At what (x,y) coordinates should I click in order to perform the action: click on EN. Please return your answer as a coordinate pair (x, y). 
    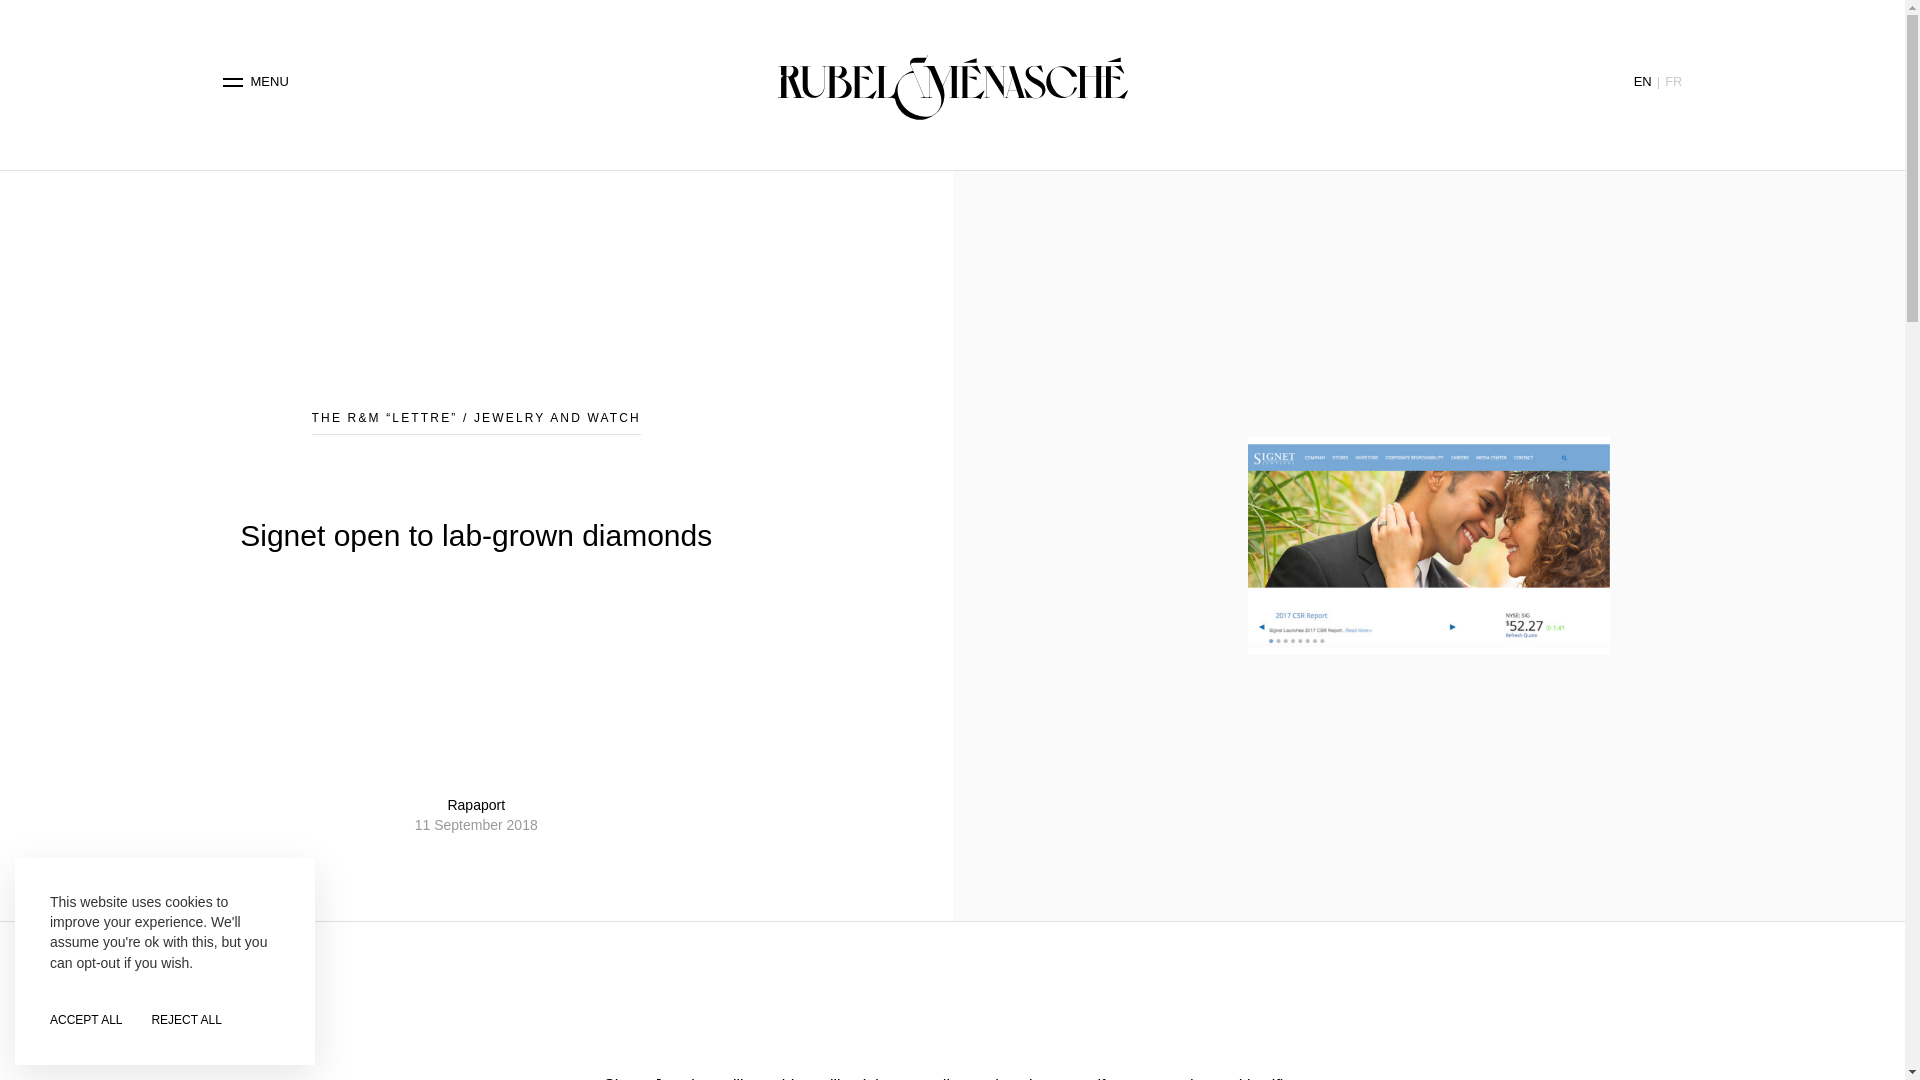
    Looking at the image, I should click on (1642, 81).